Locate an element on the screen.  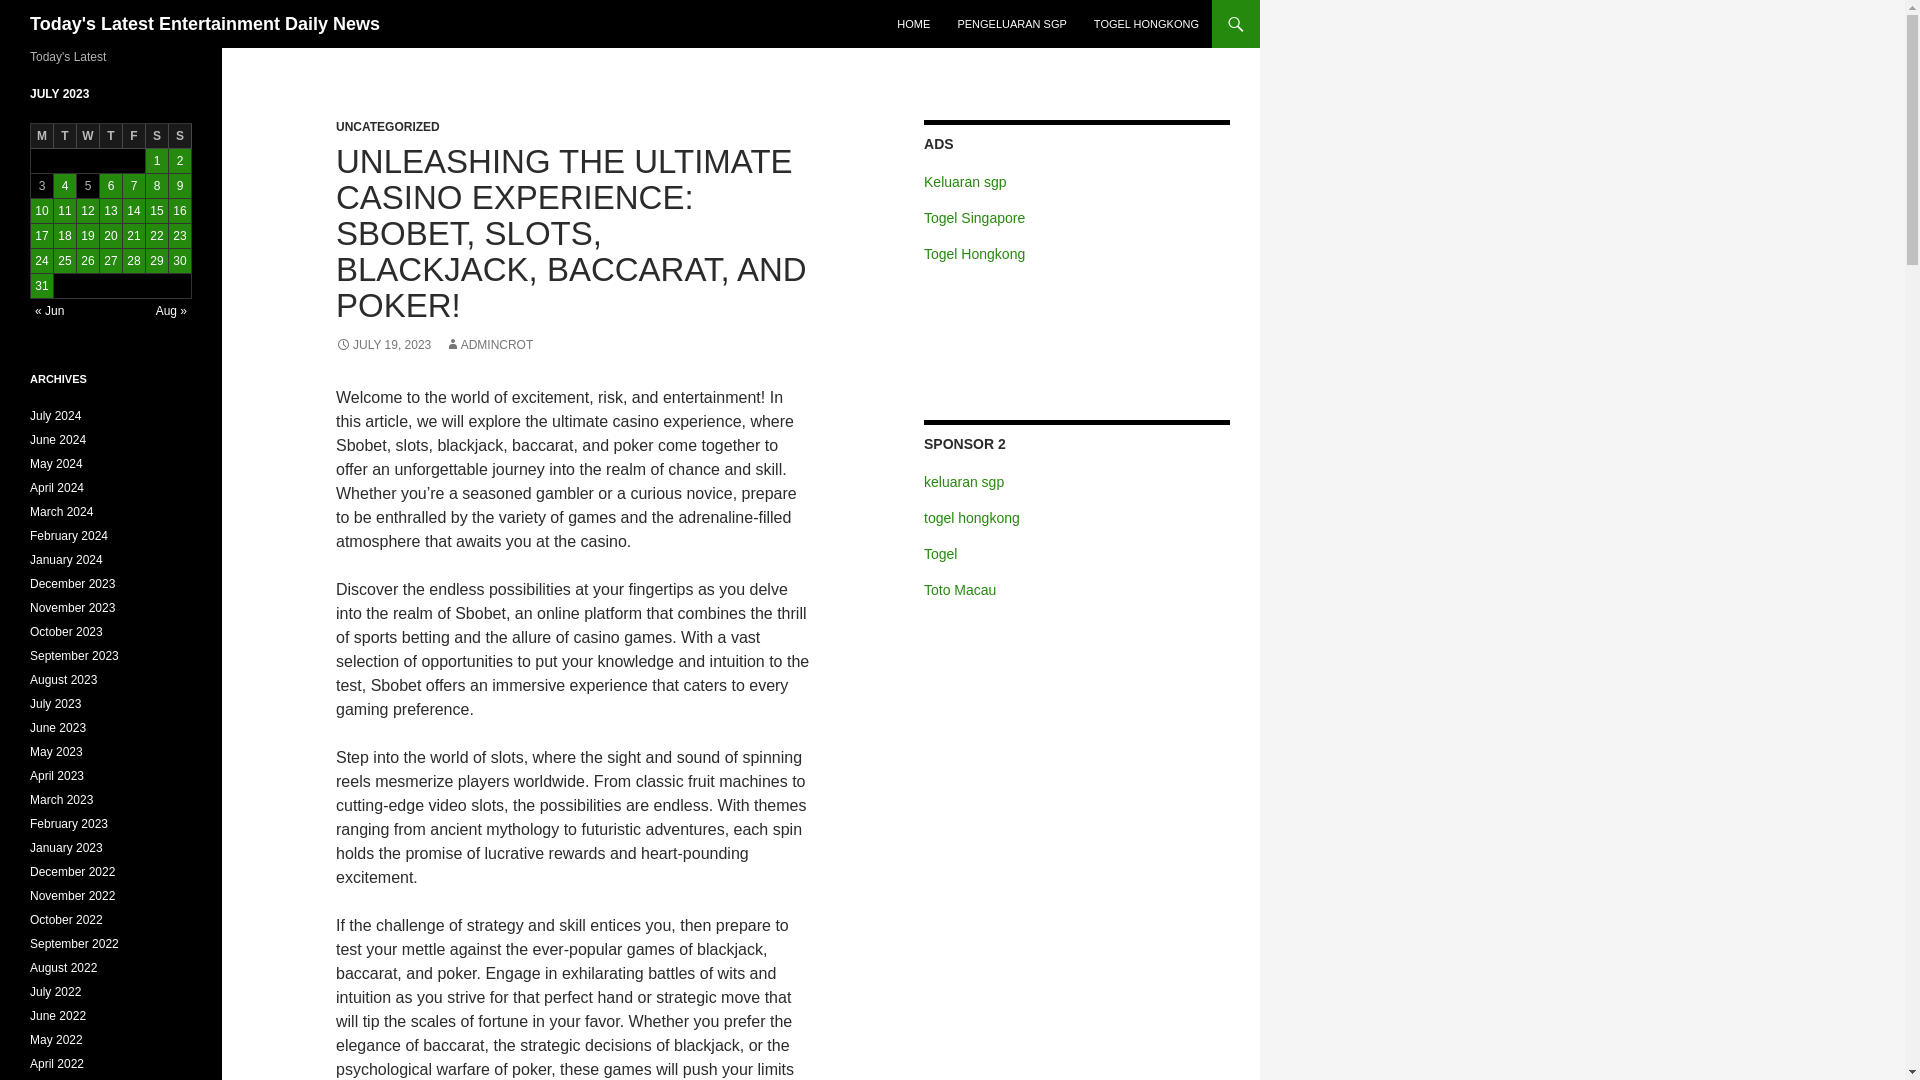
21 is located at coordinates (134, 236).